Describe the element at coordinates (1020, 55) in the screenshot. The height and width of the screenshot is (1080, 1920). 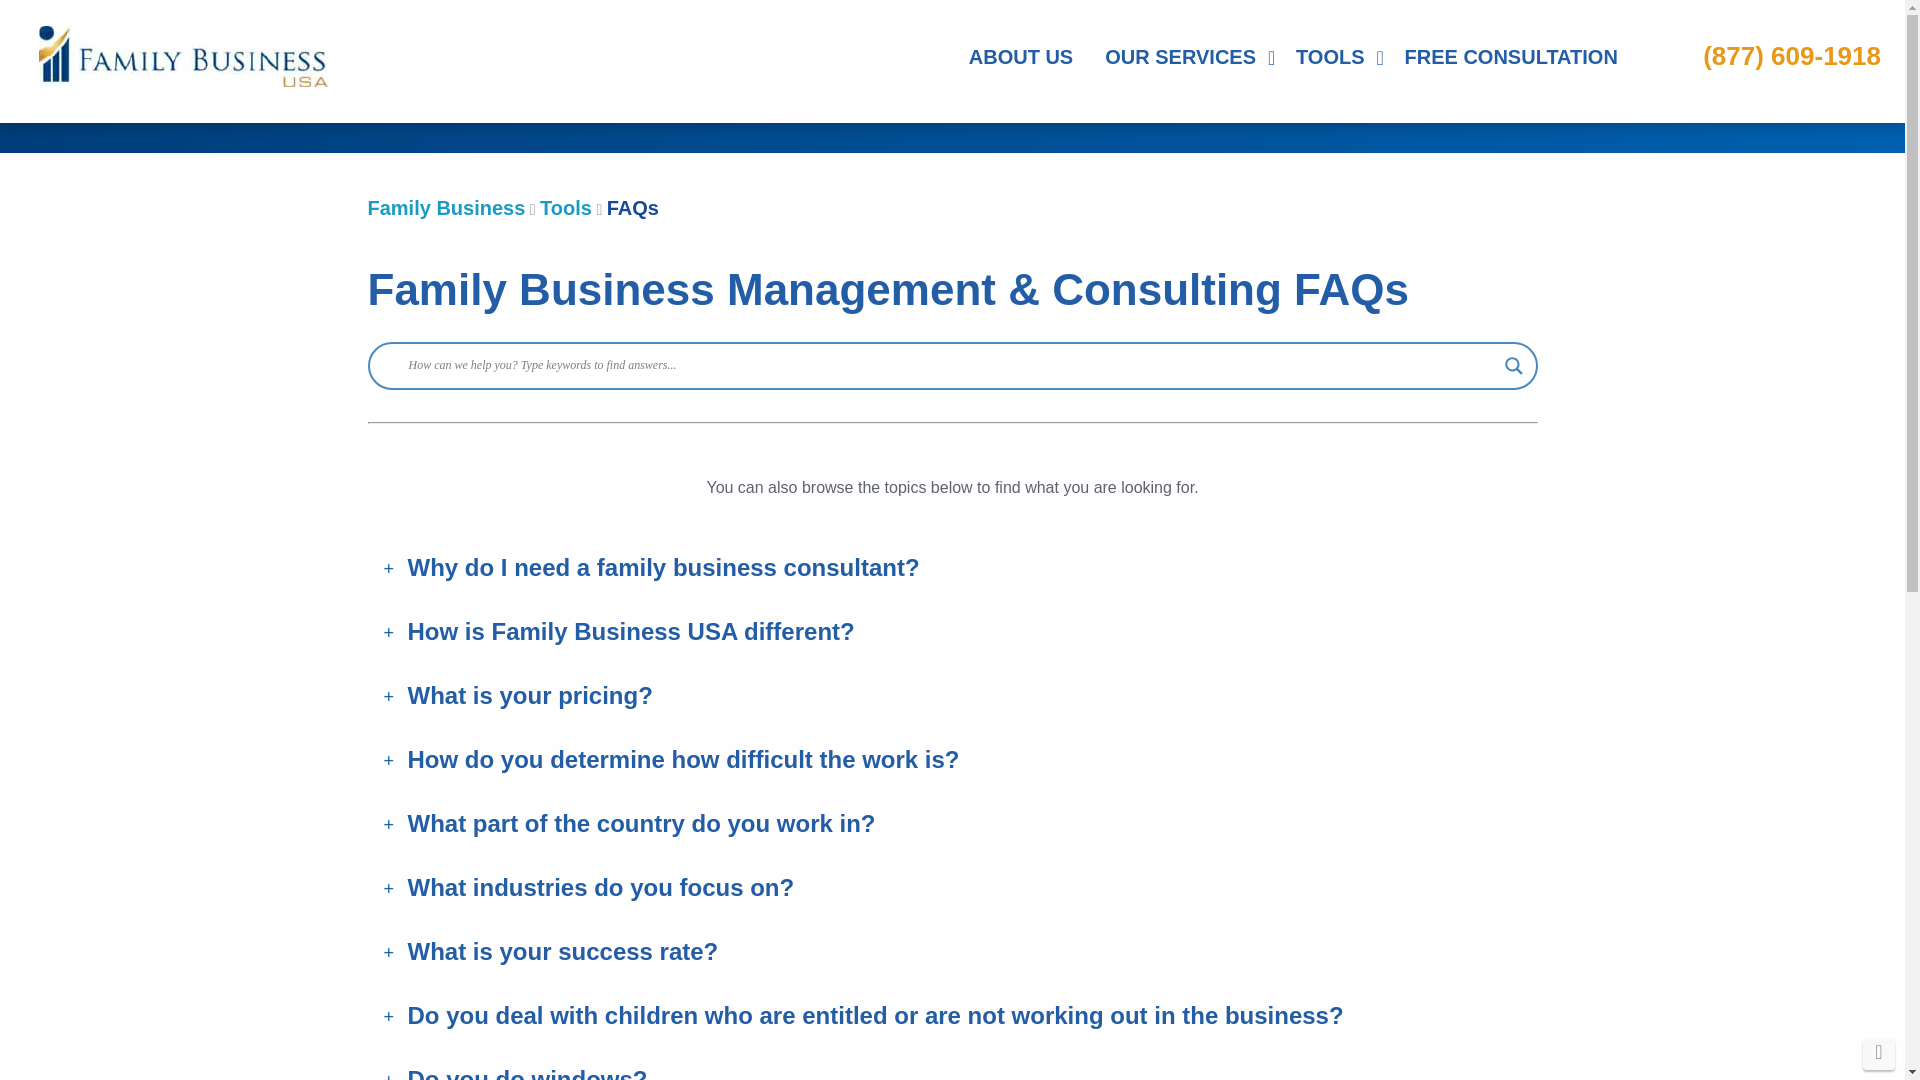
I see `ABOUT US` at that location.